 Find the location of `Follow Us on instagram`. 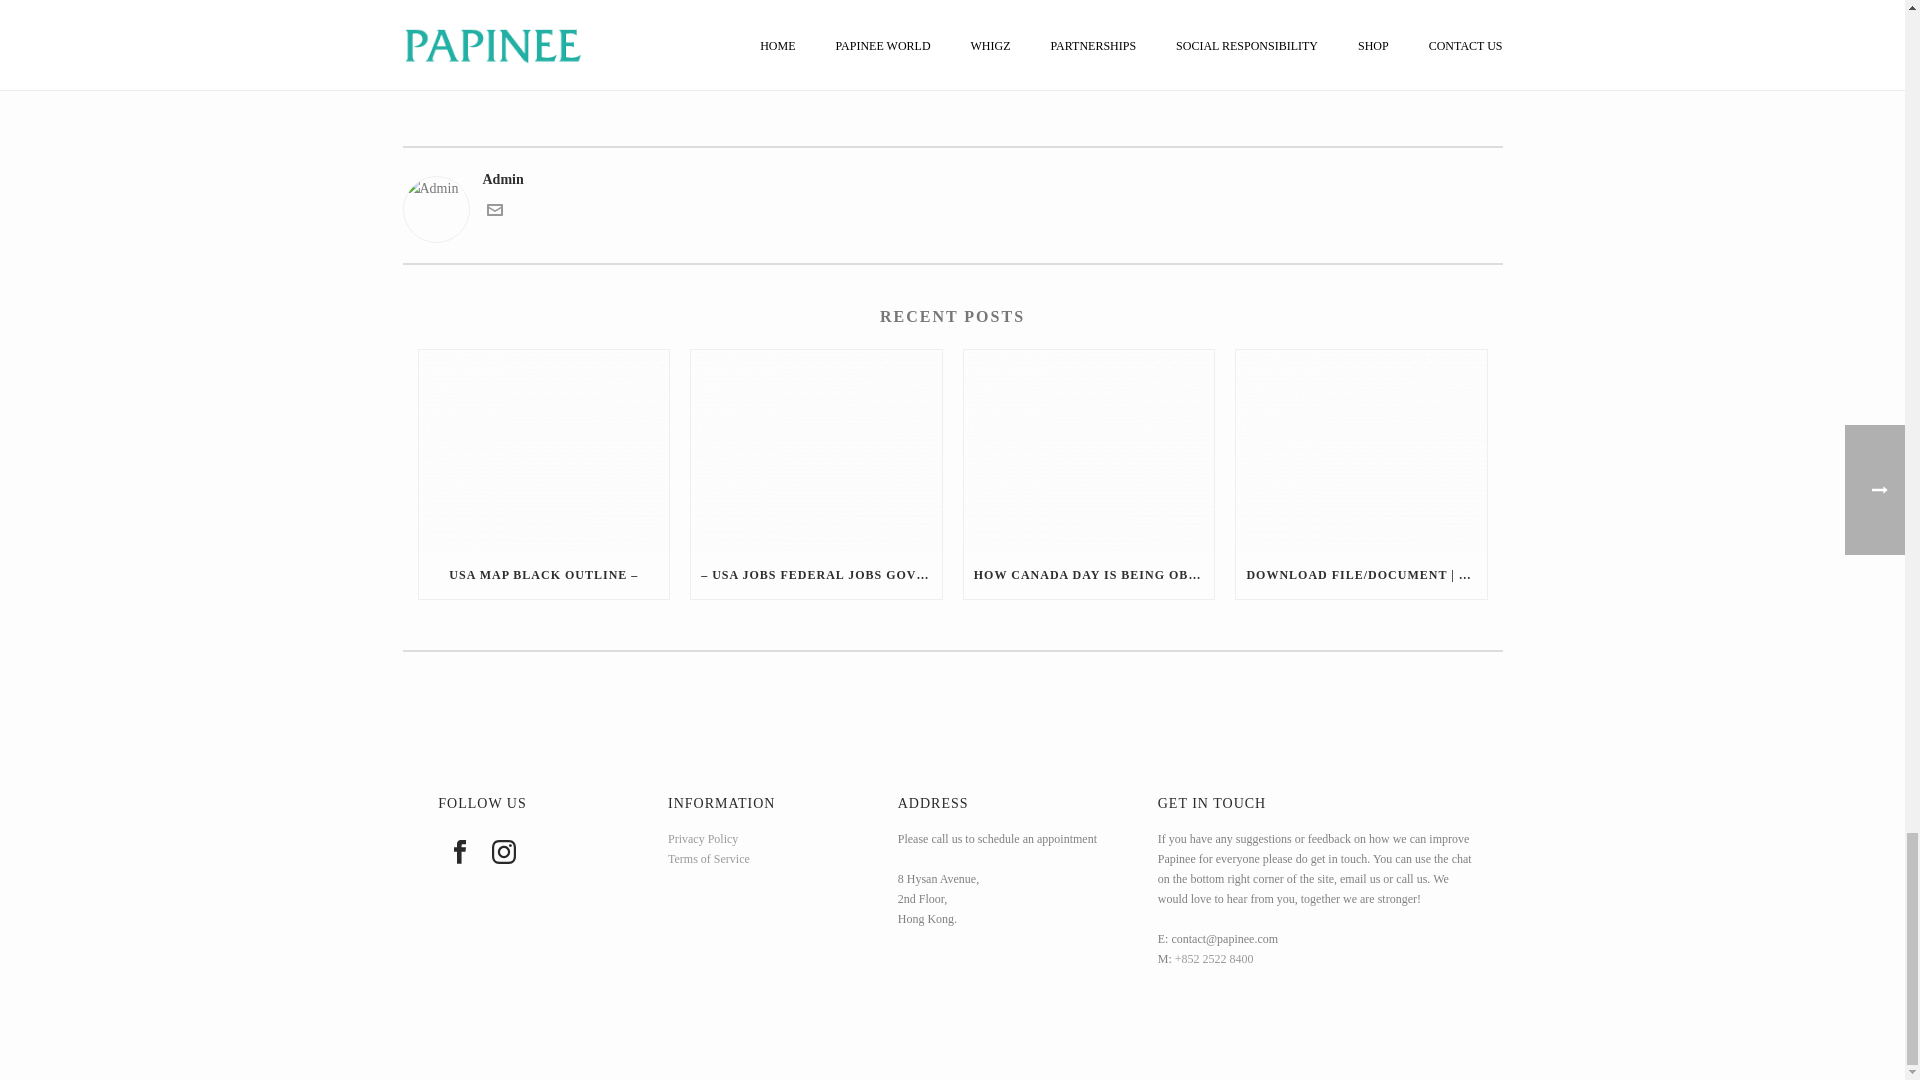

Follow Us on instagram is located at coordinates (504, 853).